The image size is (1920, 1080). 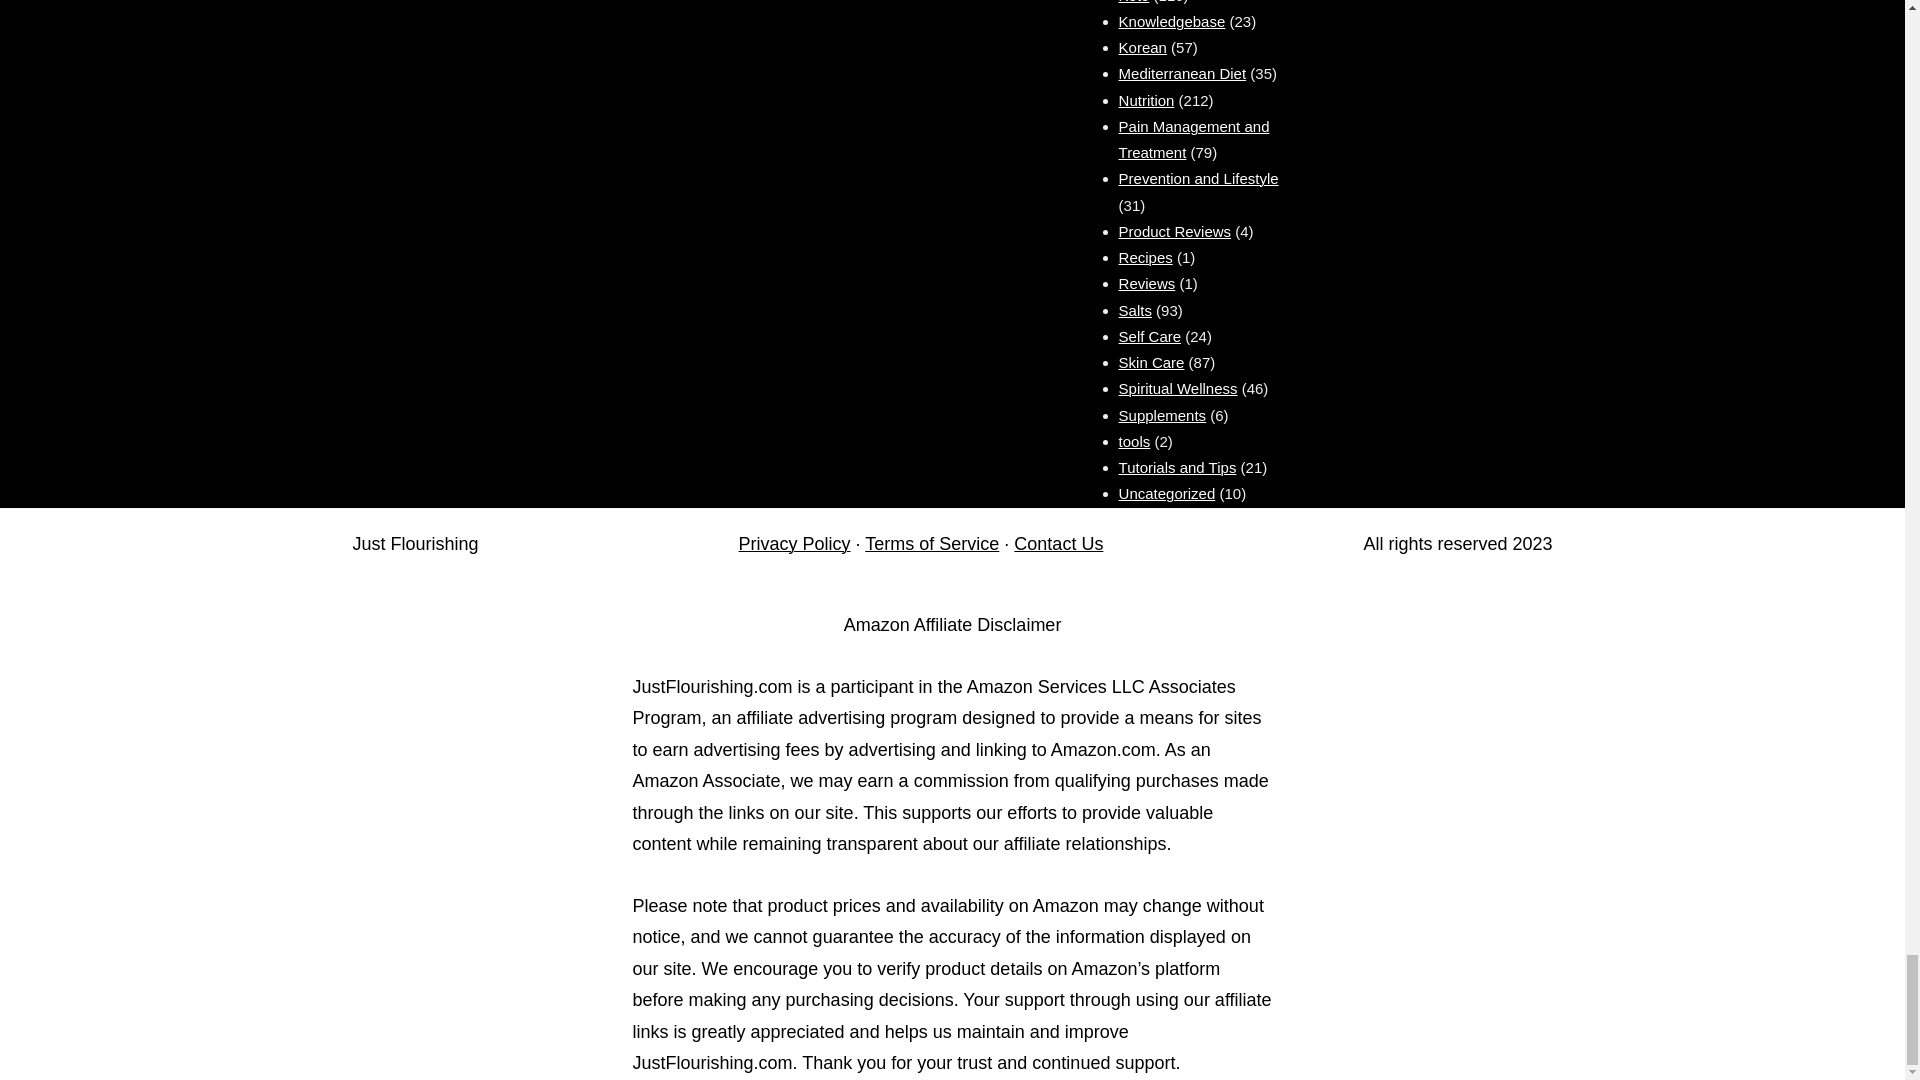 What do you see at coordinates (1134, 2) in the screenshot?
I see `Keto` at bounding box center [1134, 2].